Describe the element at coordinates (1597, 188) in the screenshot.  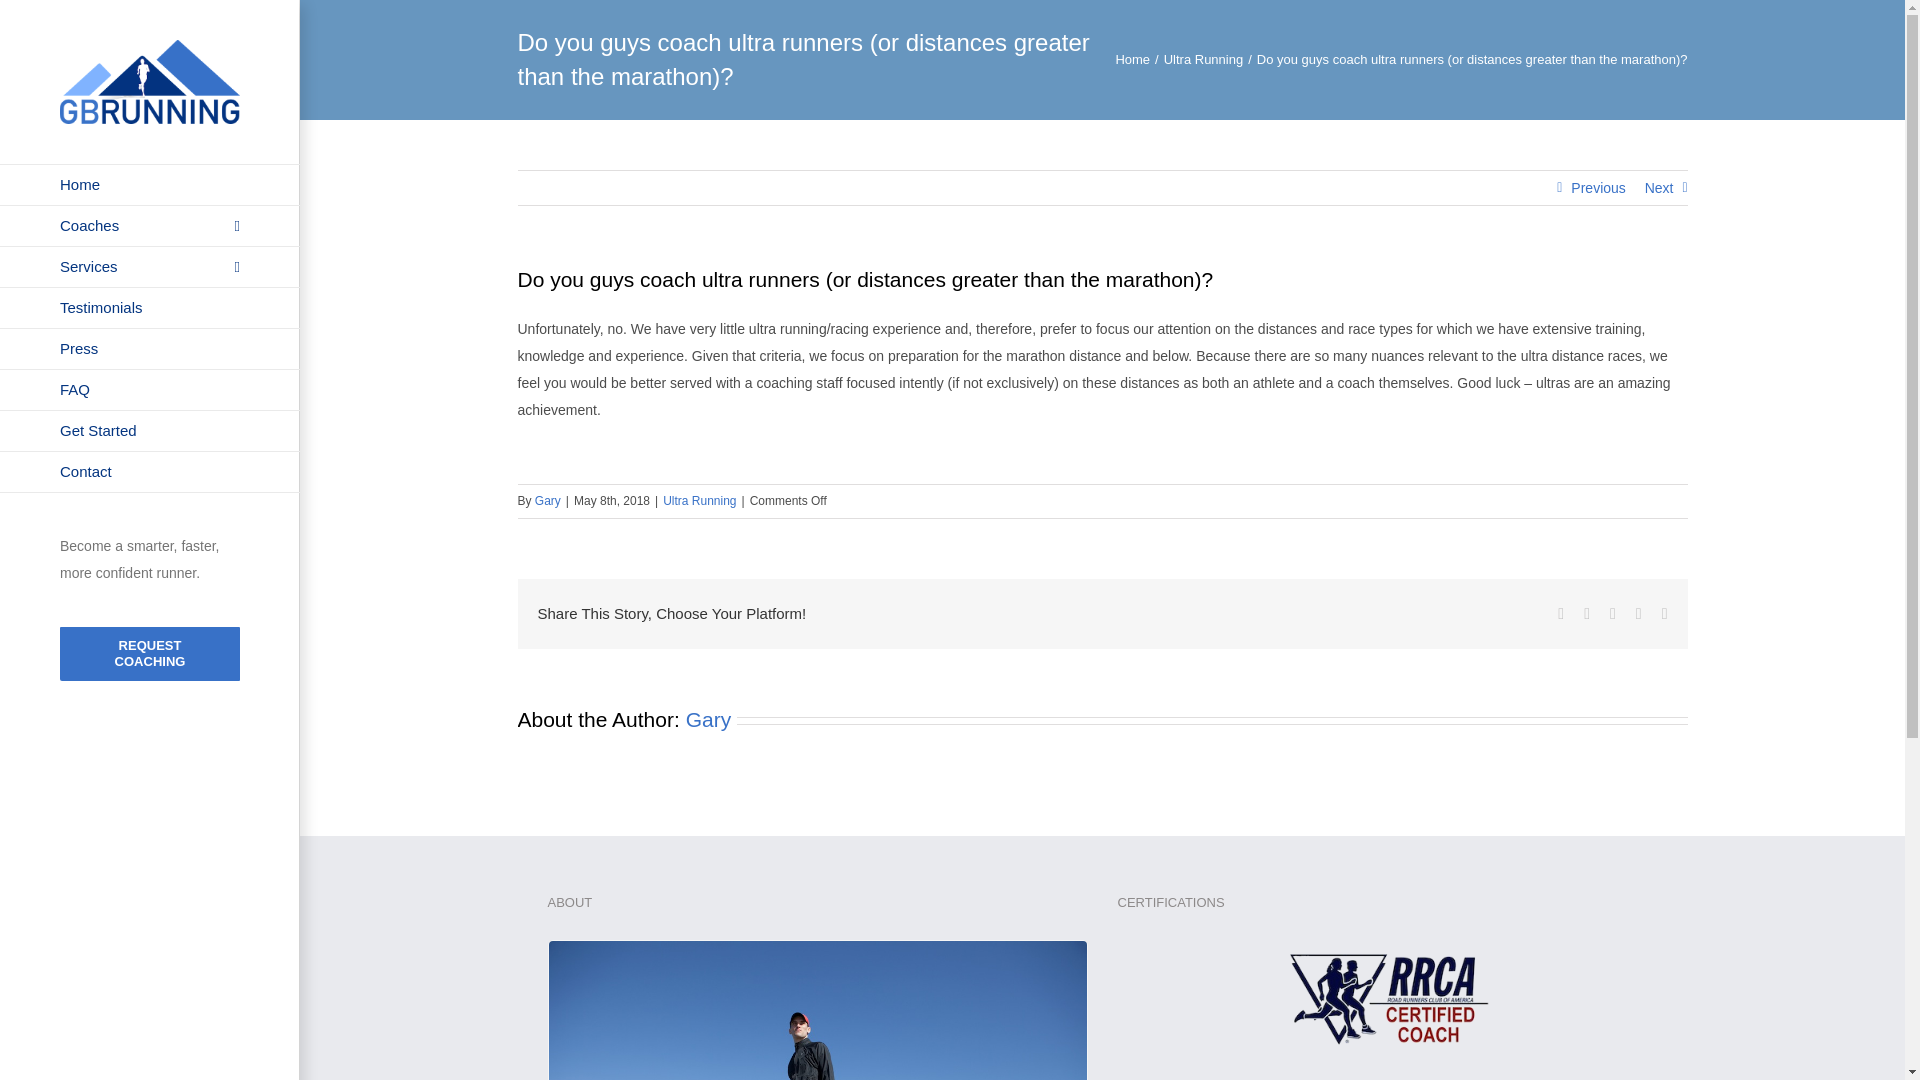
I see `Previous` at that location.